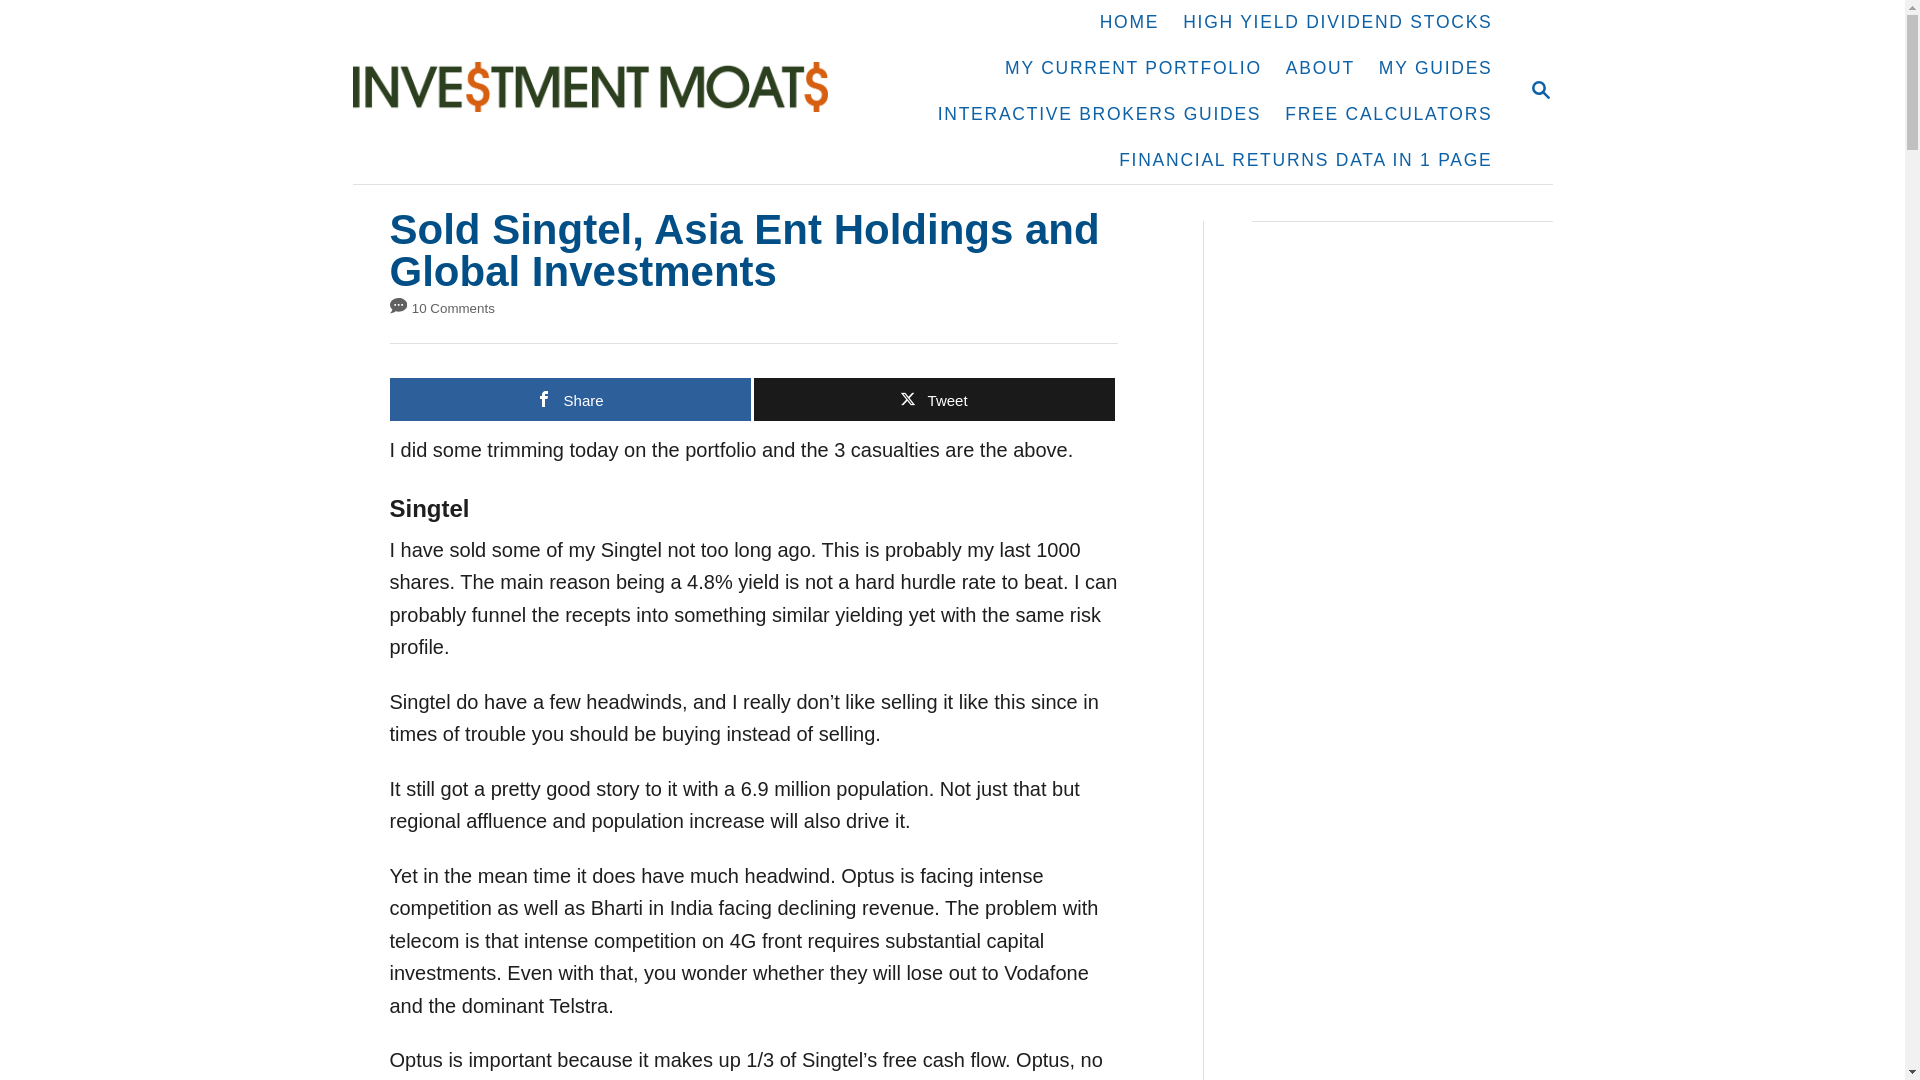 Image resolution: width=1920 pixels, height=1080 pixels. I want to click on Share, so click(934, 400).